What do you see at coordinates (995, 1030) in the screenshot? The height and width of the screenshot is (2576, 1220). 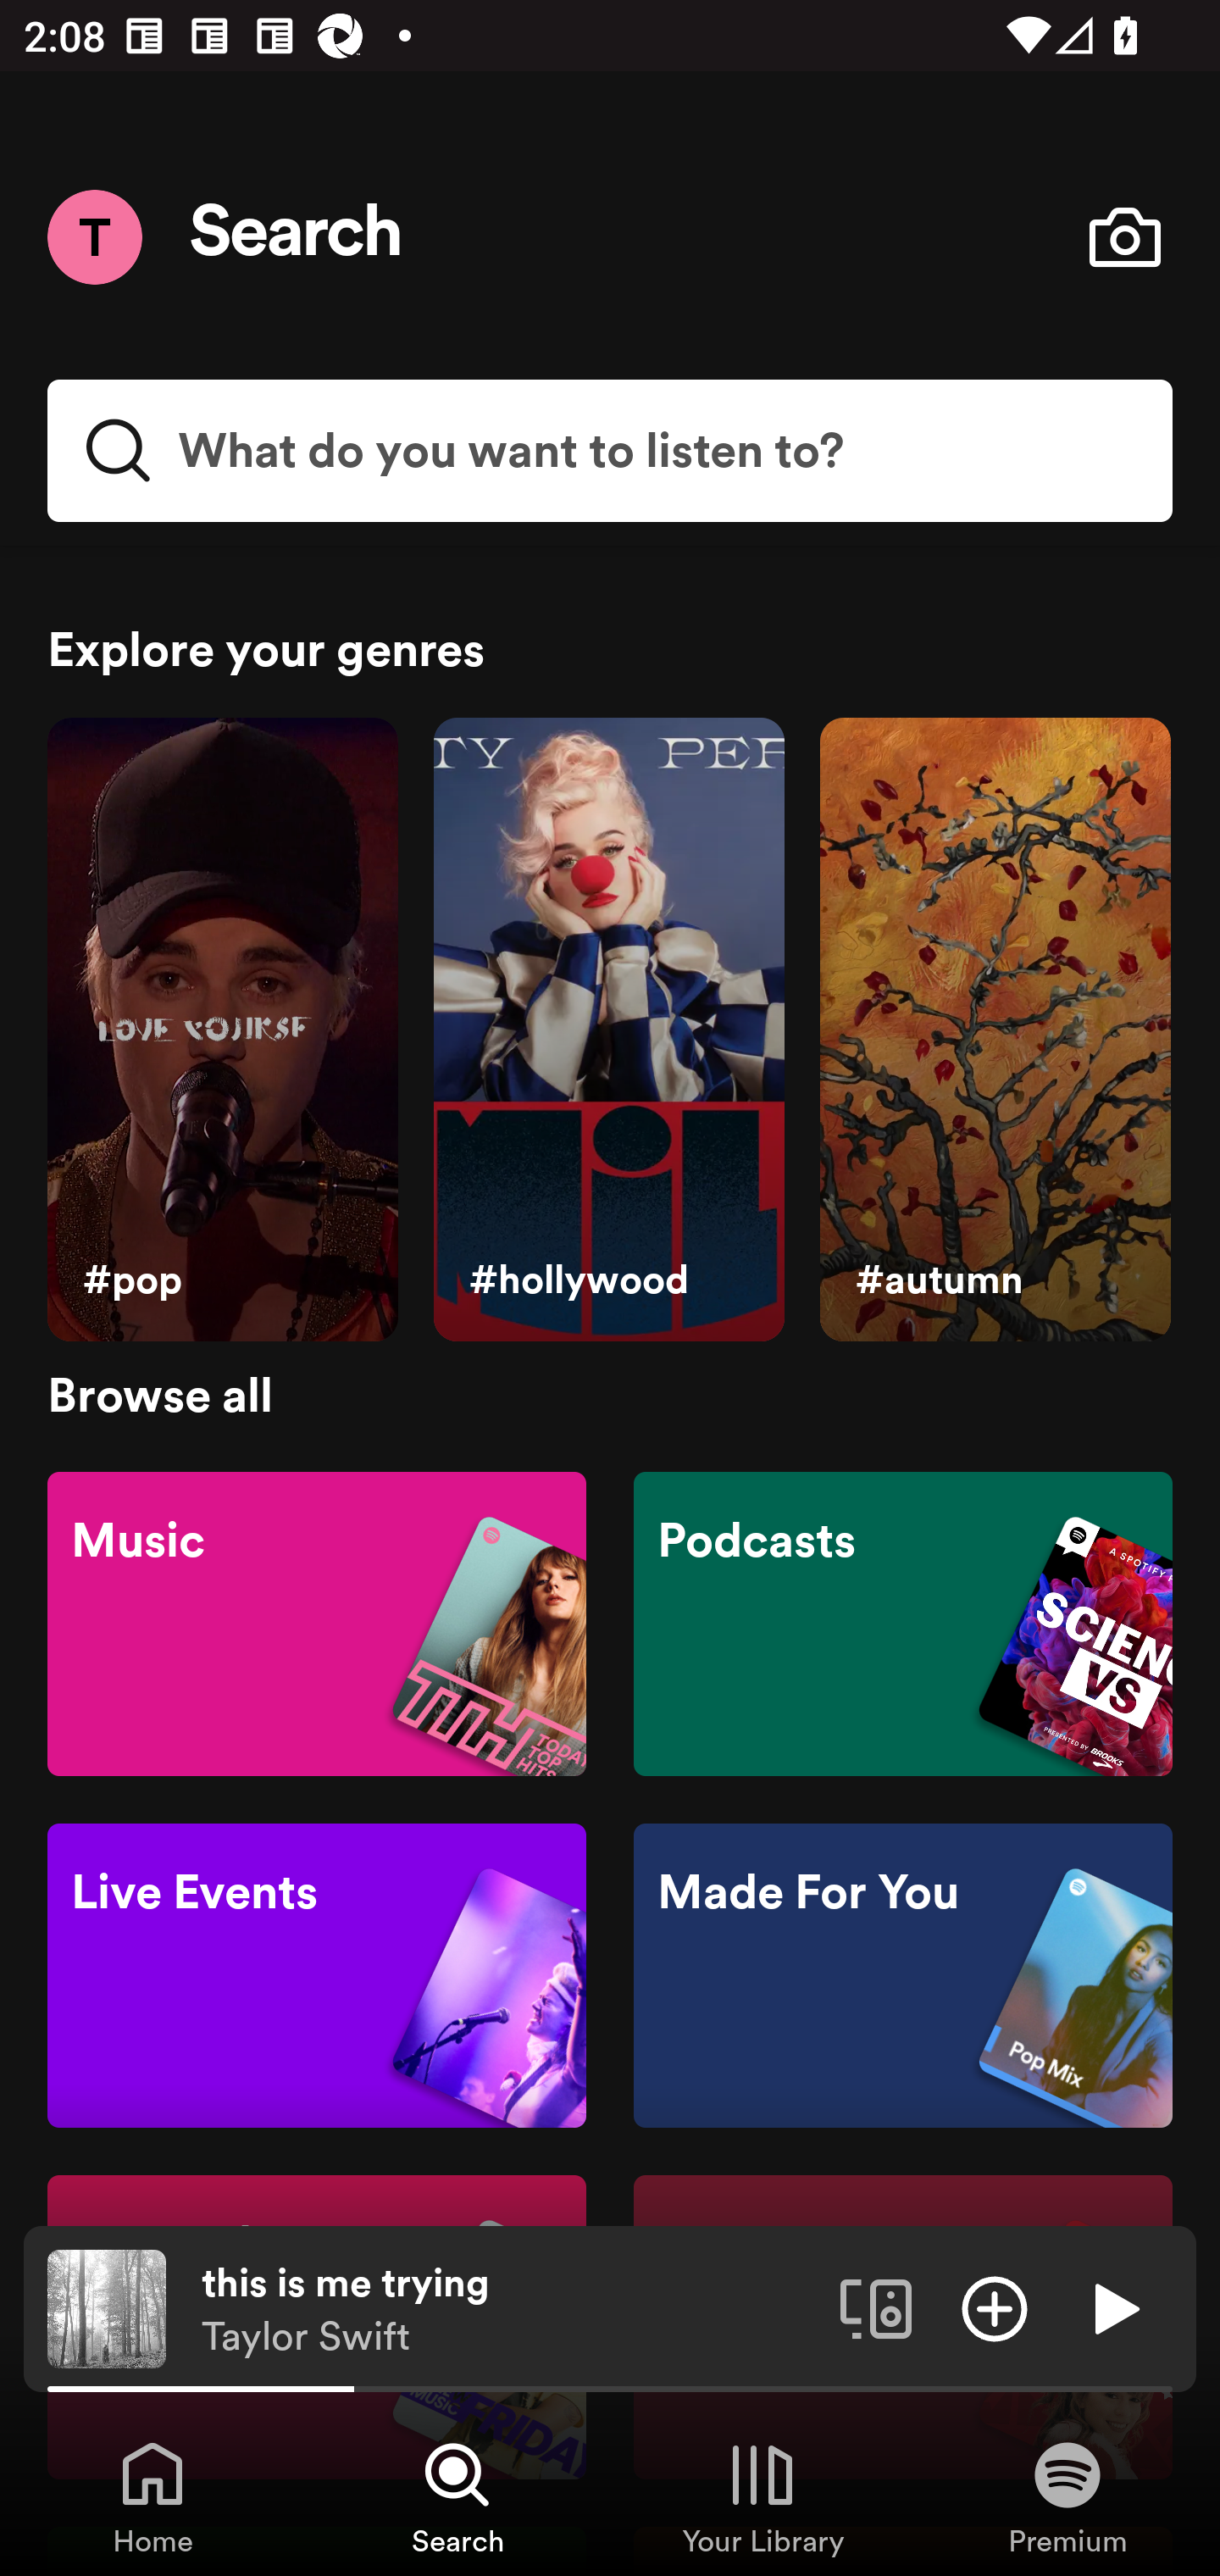 I see `#autumn` at bounding box center [995, 1030].